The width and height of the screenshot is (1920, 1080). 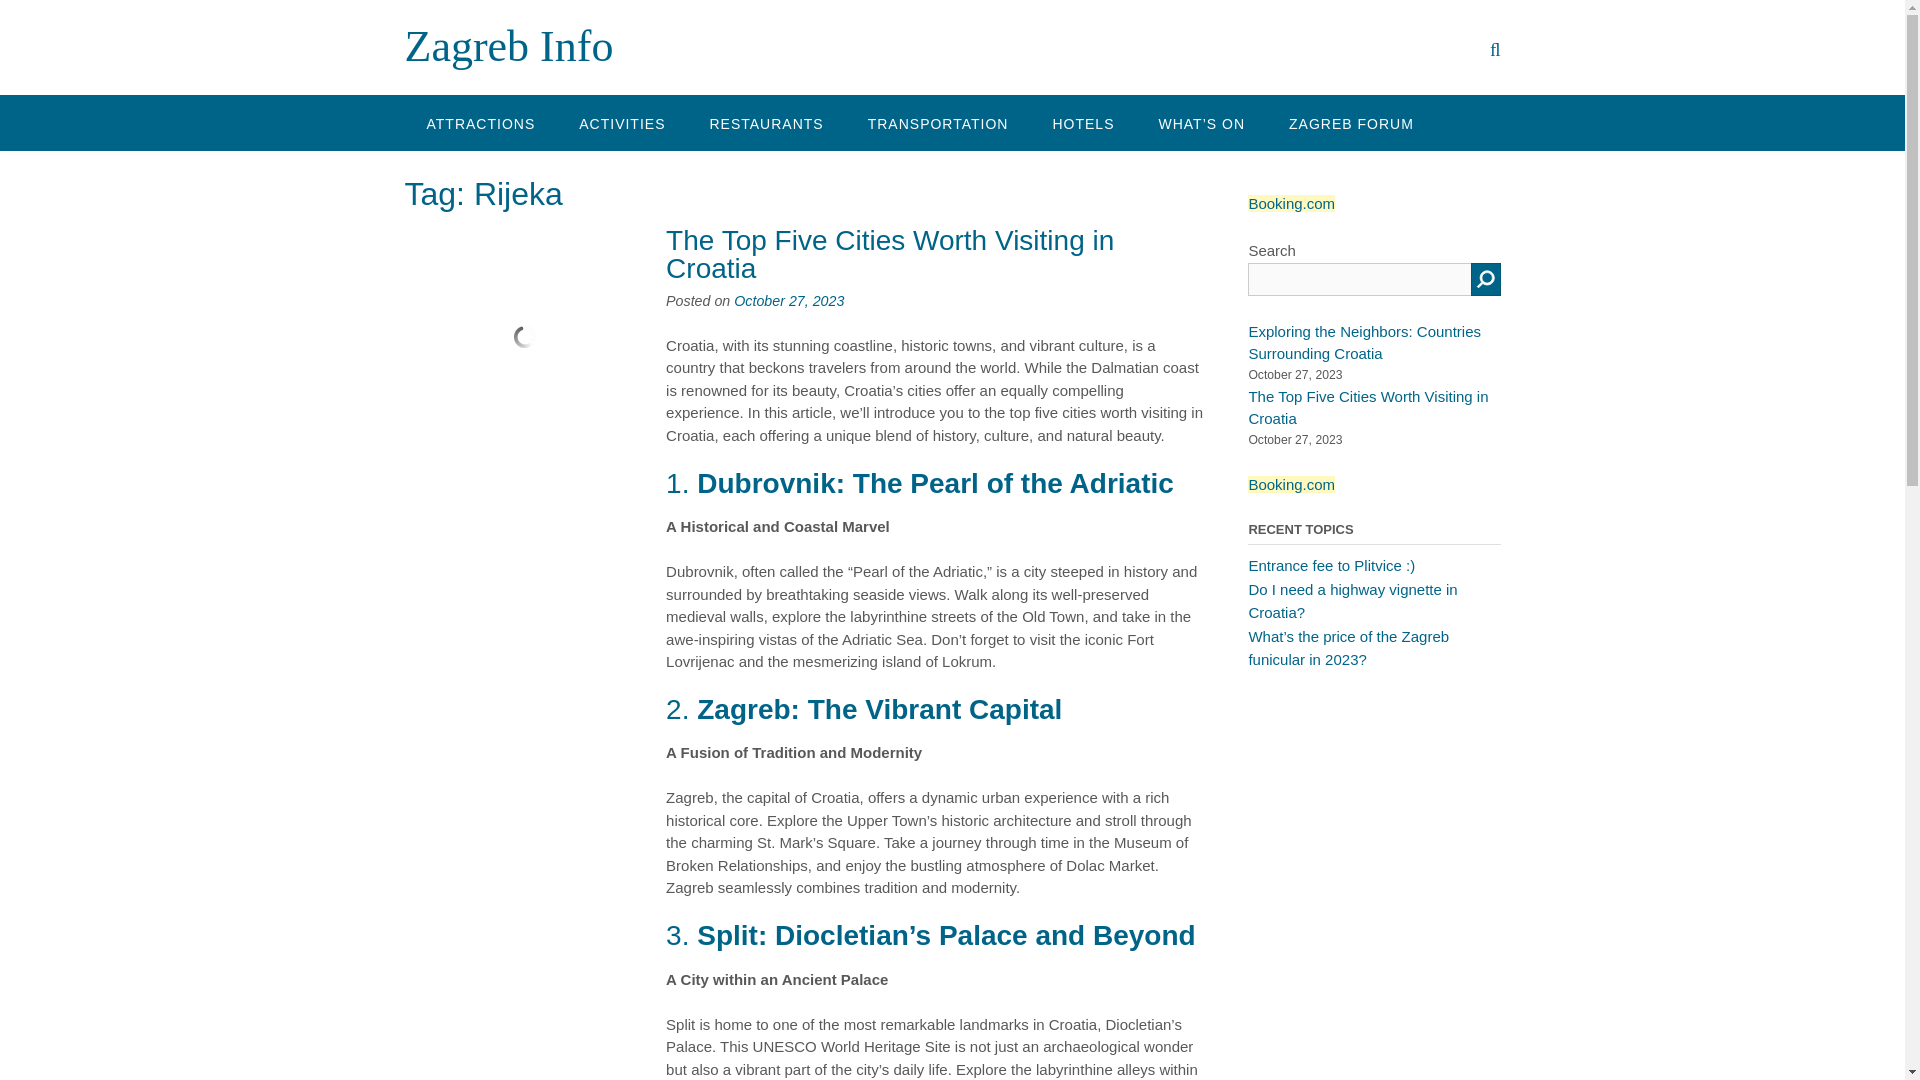 What do you see at coordinates (1352, 122) in the screenshot?
I see `ZAGREB FORUM` at bounding box center [1352, 122].